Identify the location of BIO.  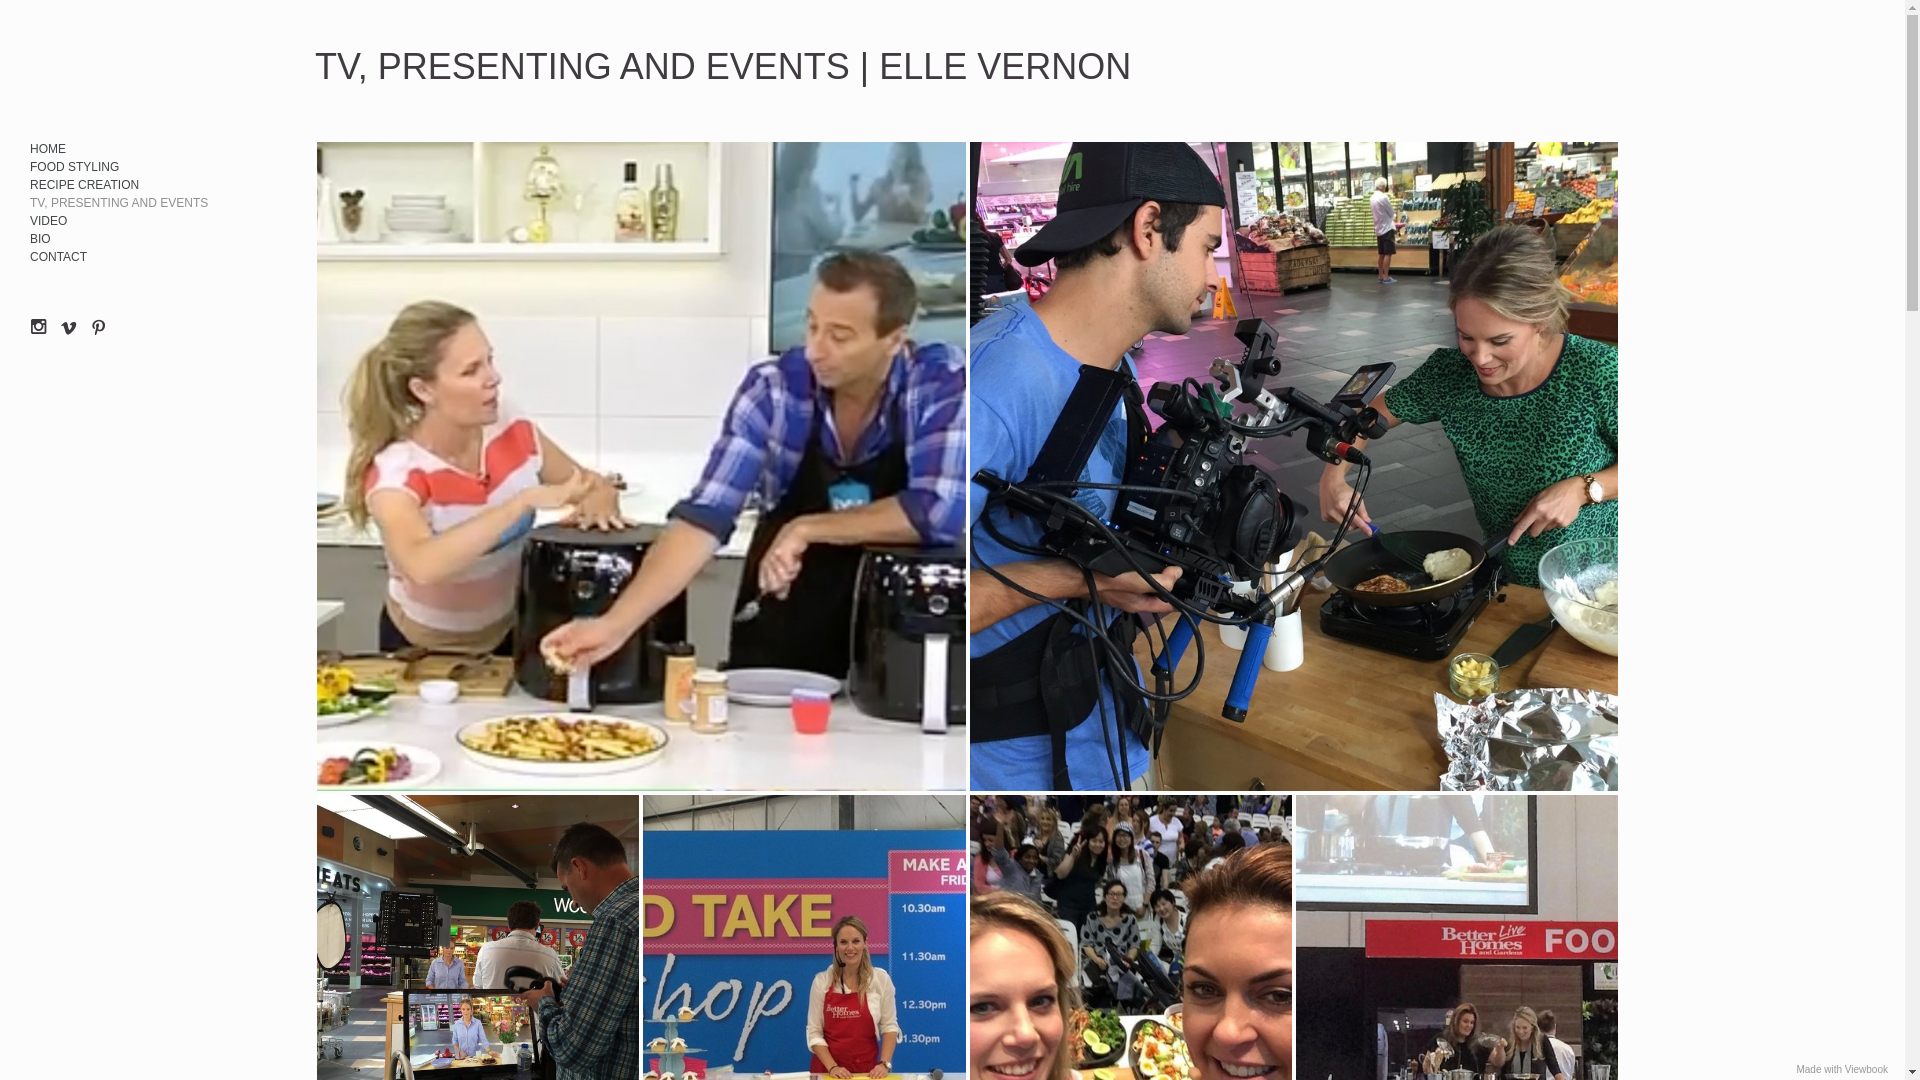
(40, 239).